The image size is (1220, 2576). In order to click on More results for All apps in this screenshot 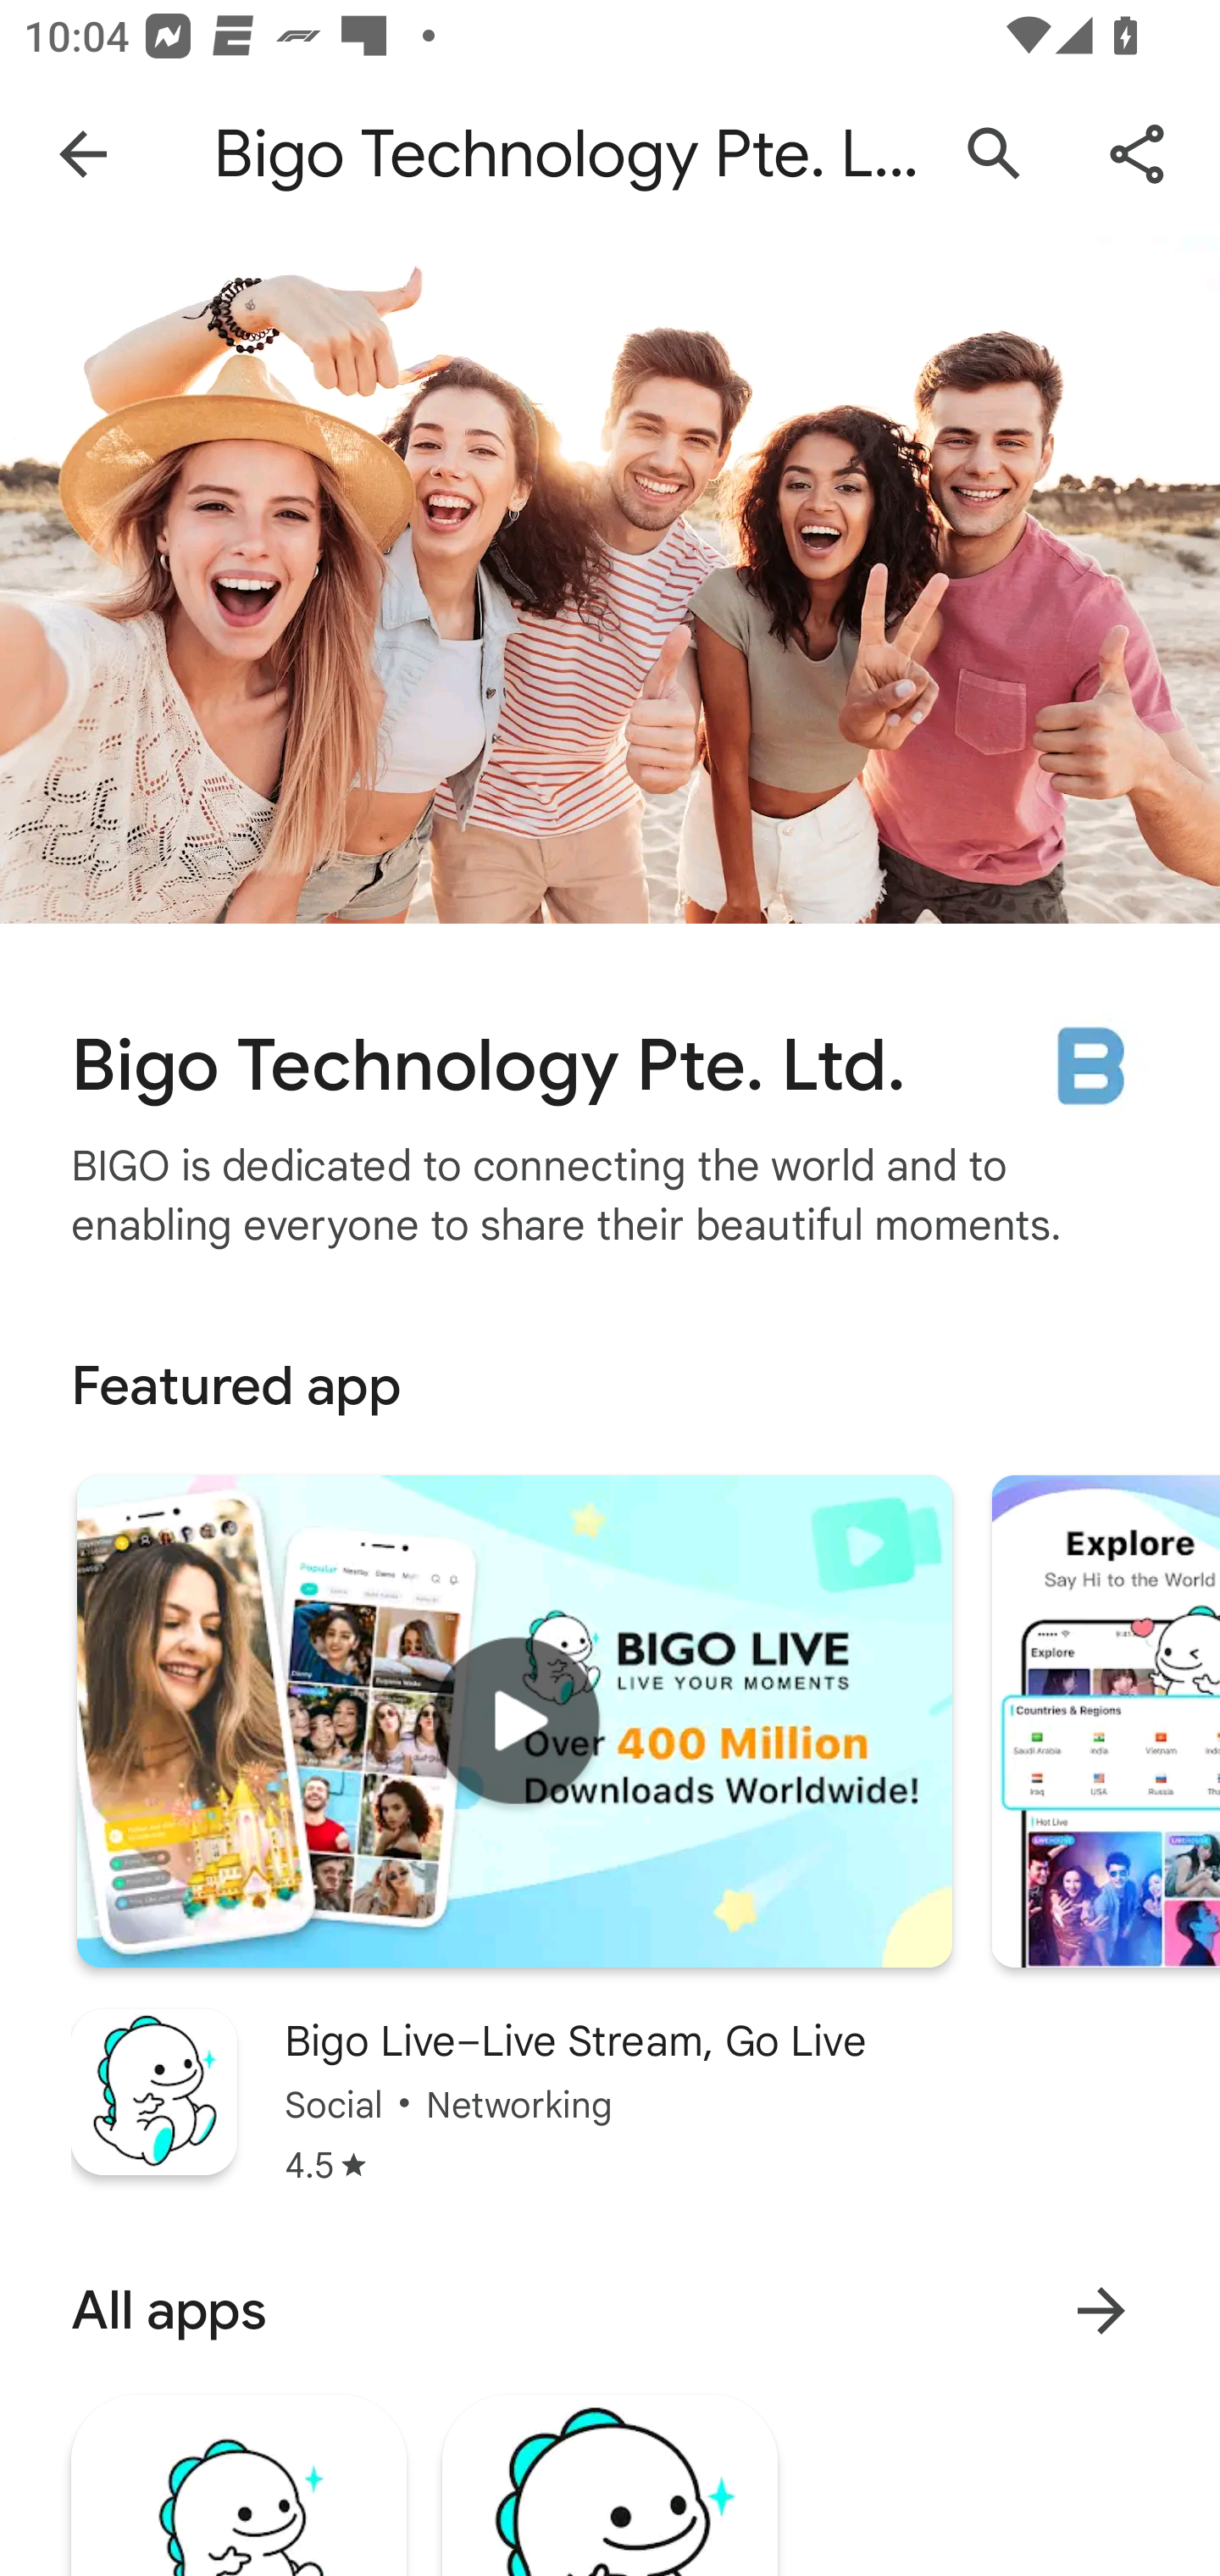, I will do `click(1101, 2310)`.